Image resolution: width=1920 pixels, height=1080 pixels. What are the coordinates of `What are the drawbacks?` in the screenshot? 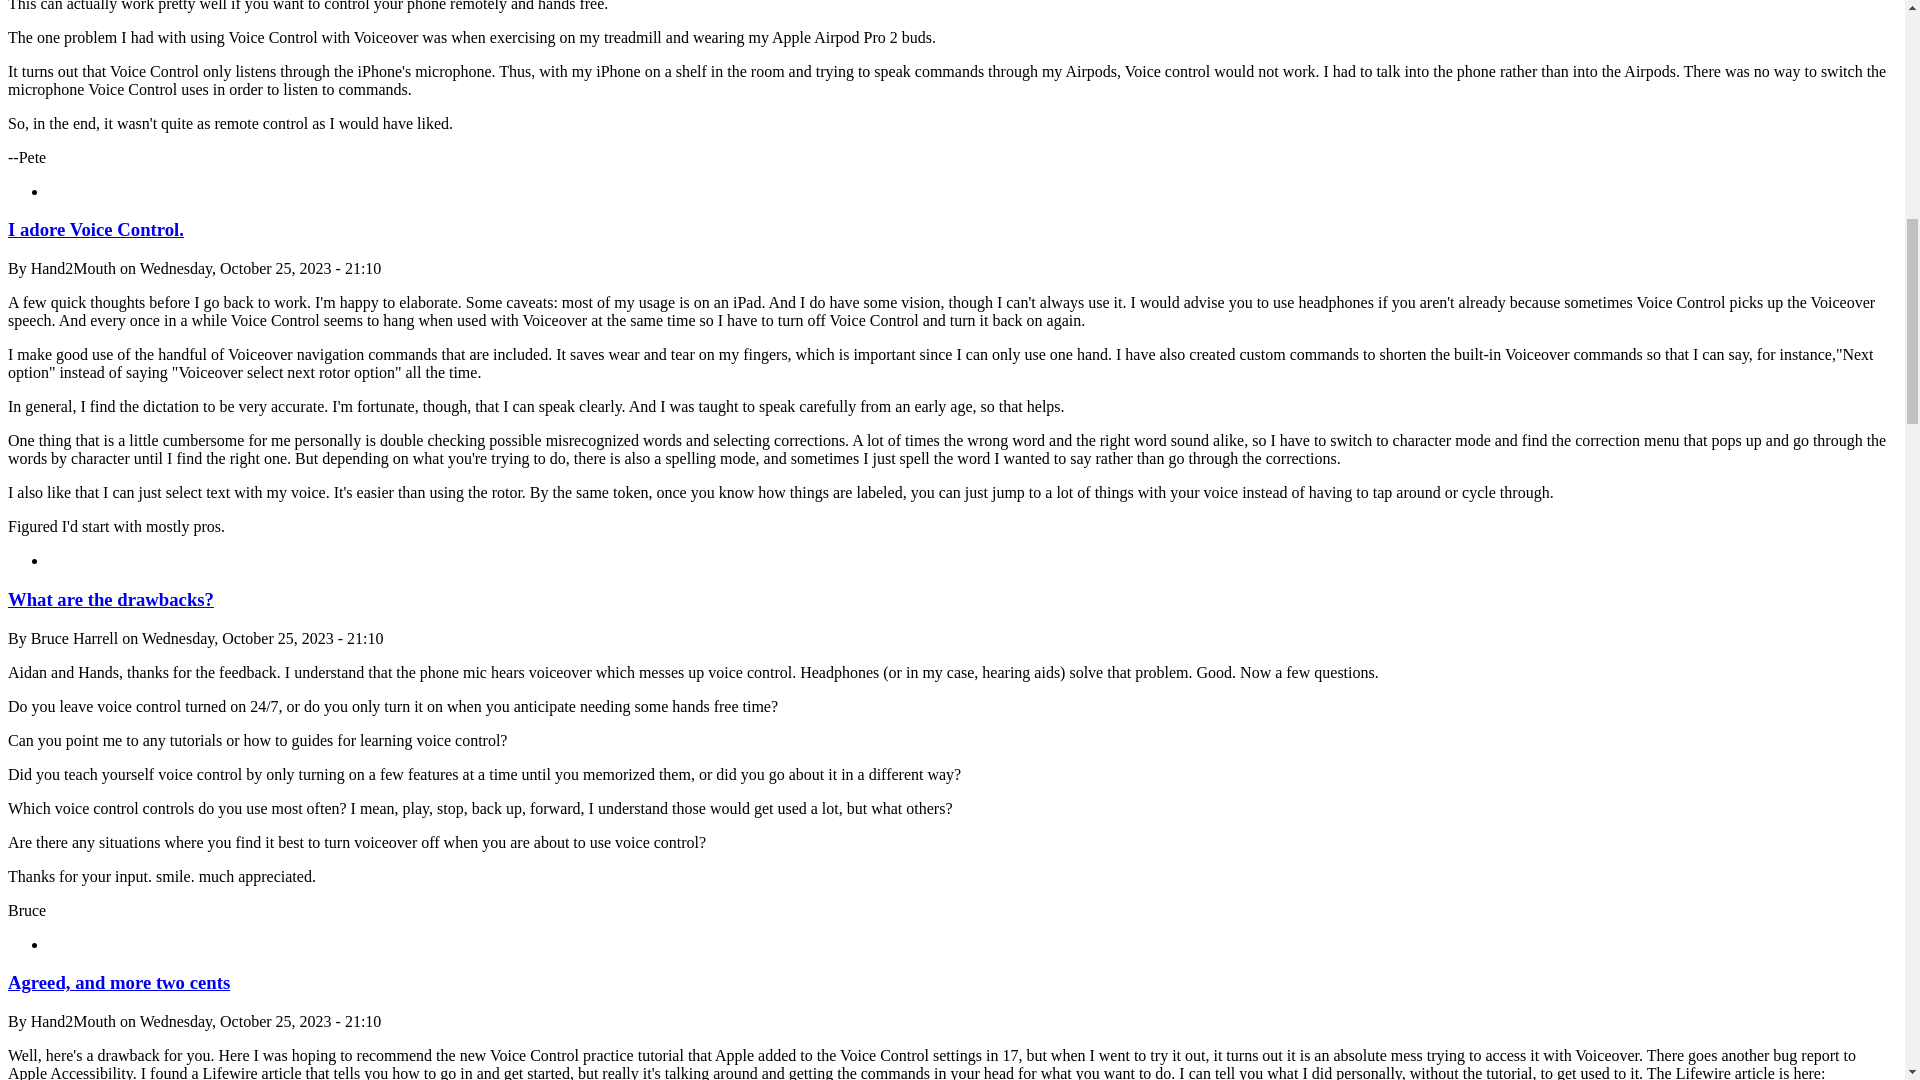 It's located at (110, 599).